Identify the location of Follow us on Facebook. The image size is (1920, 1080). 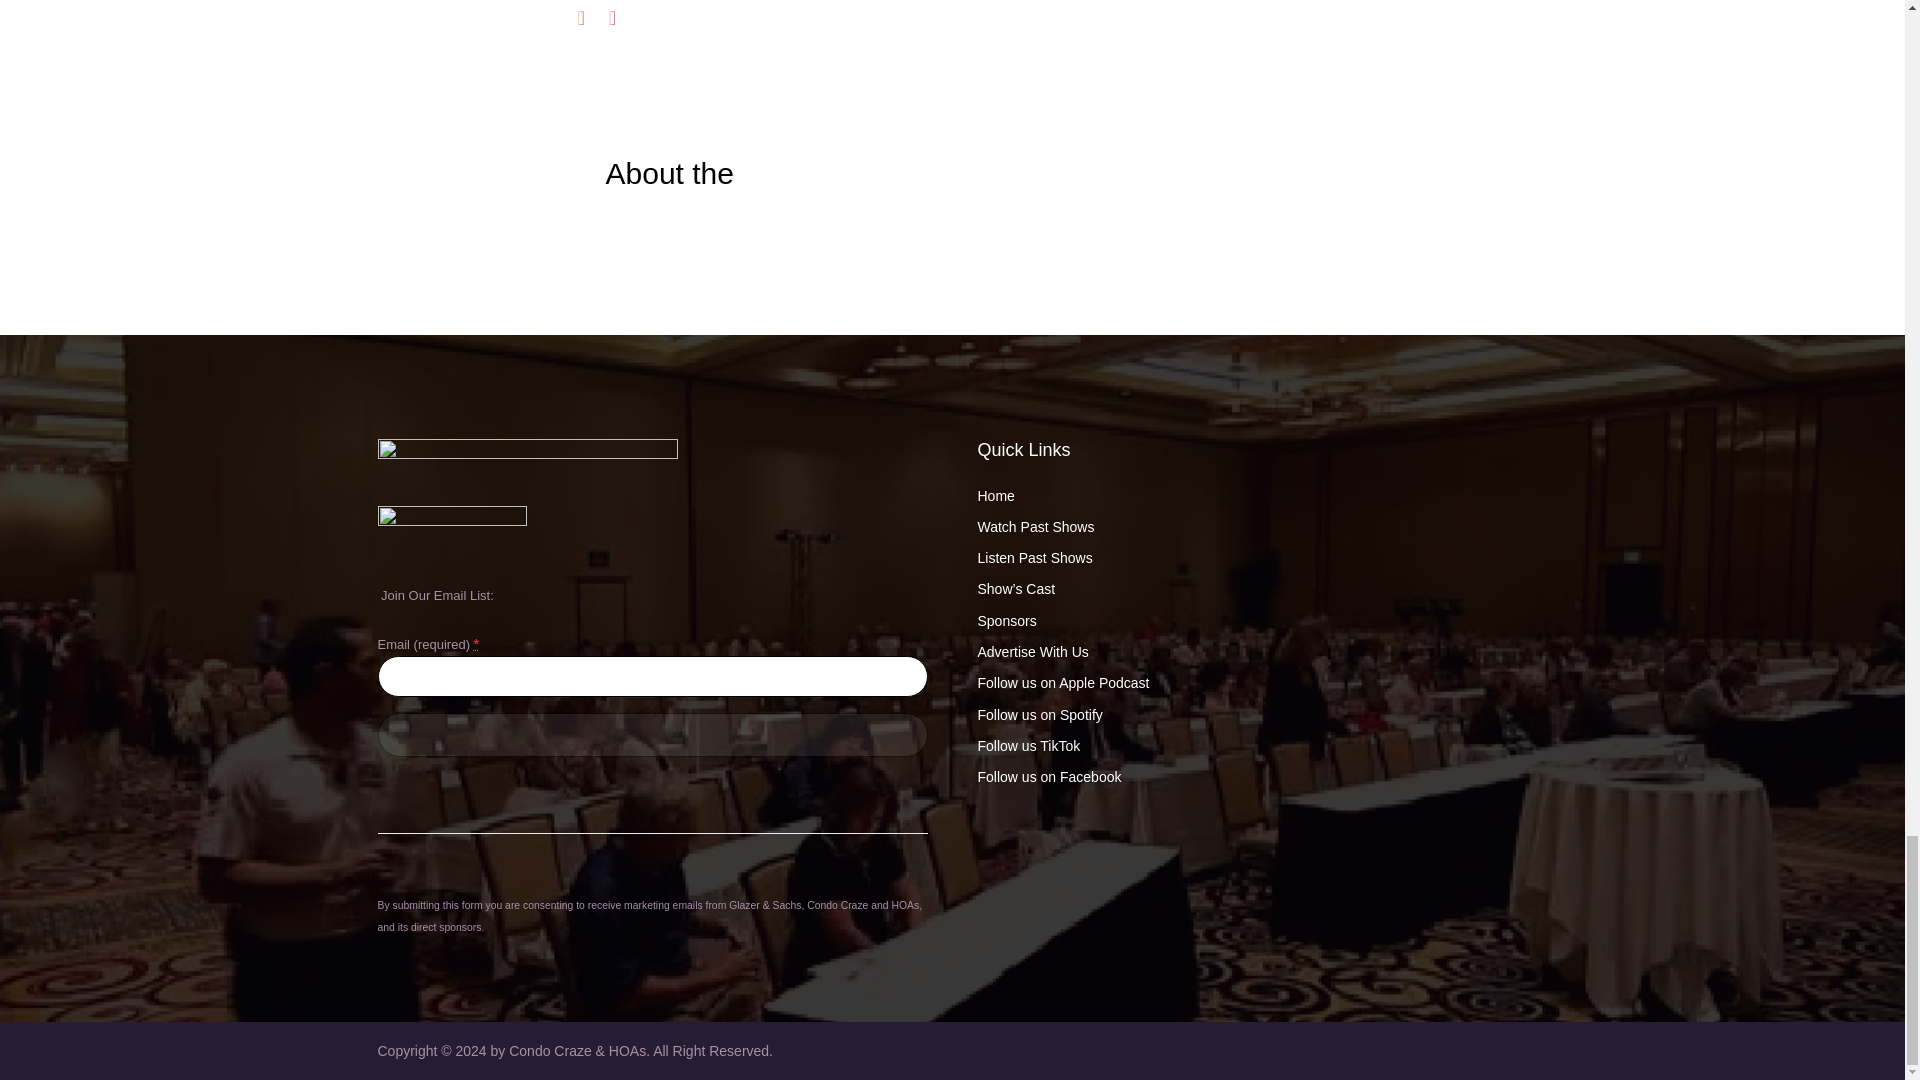
(1049, 776).